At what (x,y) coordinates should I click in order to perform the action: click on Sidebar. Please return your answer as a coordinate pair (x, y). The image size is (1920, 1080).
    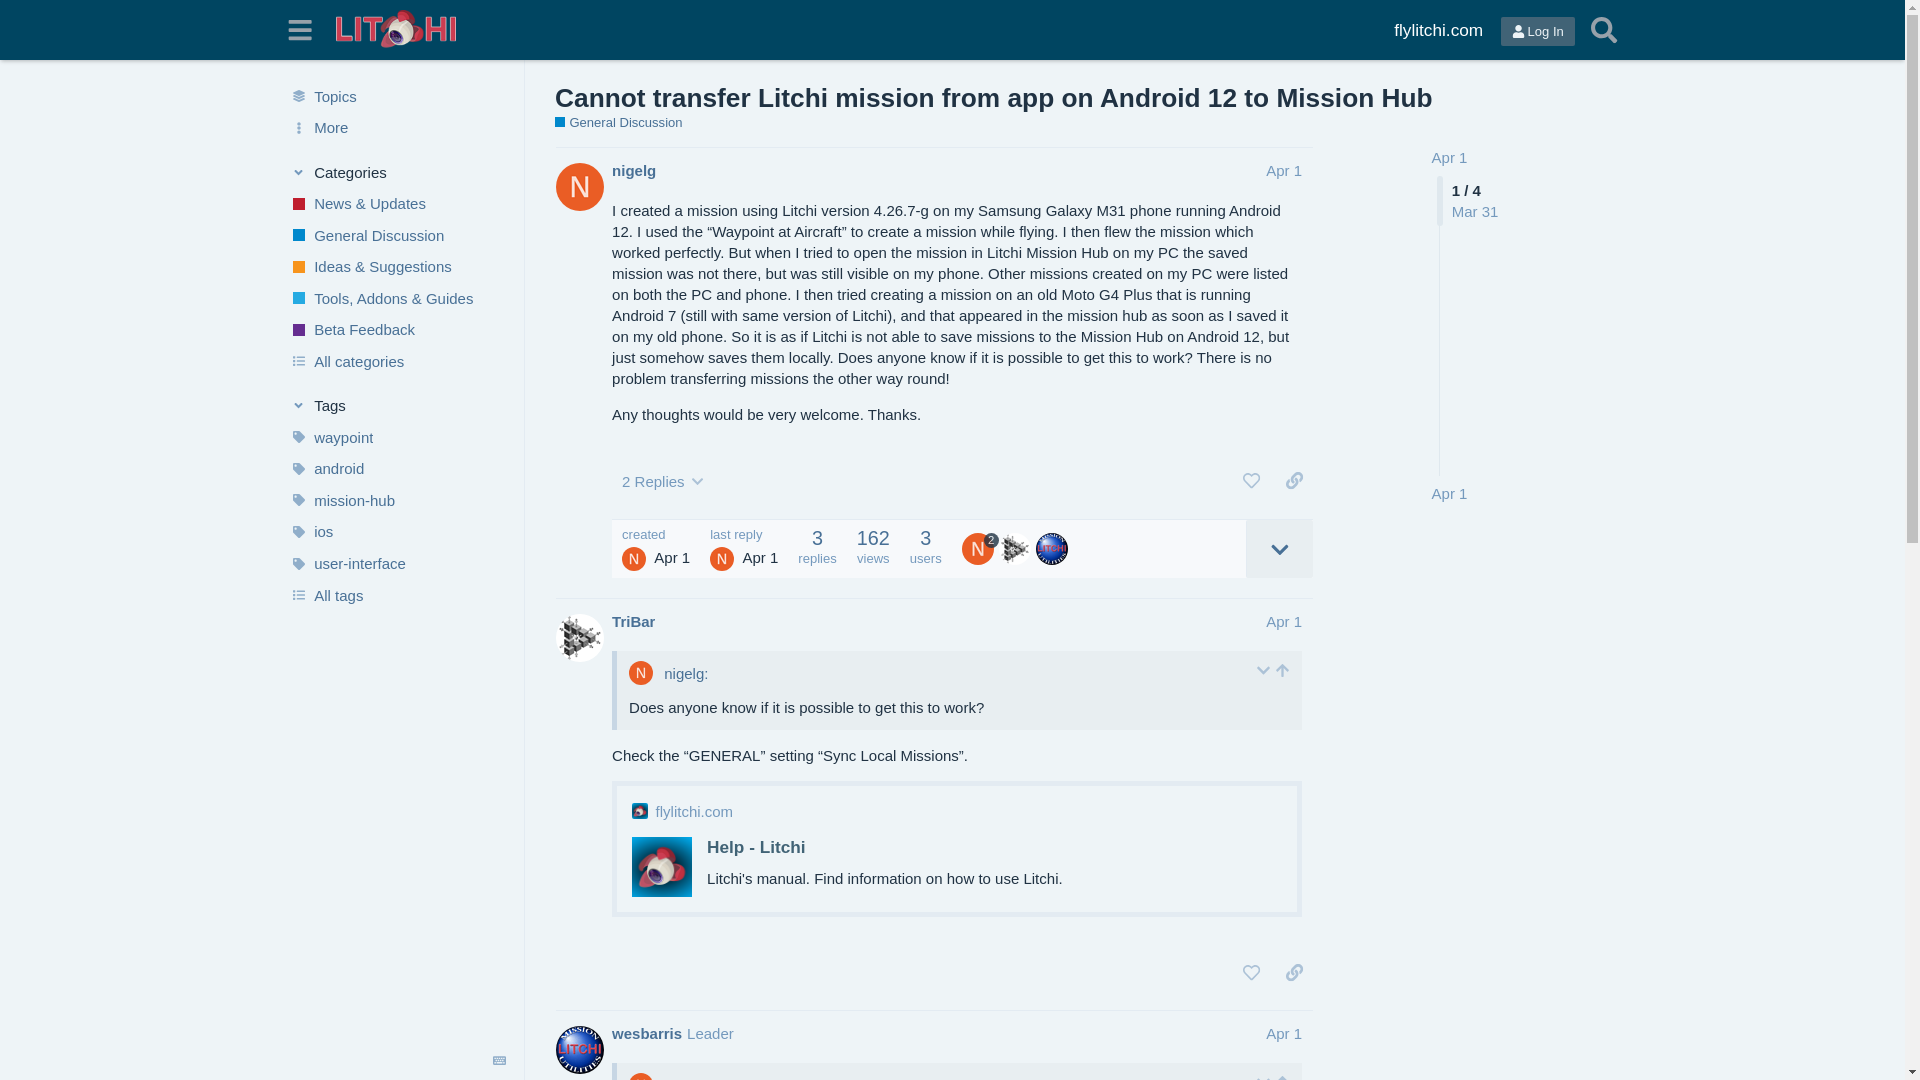
    Looking at the image, I should click on (300, 30).